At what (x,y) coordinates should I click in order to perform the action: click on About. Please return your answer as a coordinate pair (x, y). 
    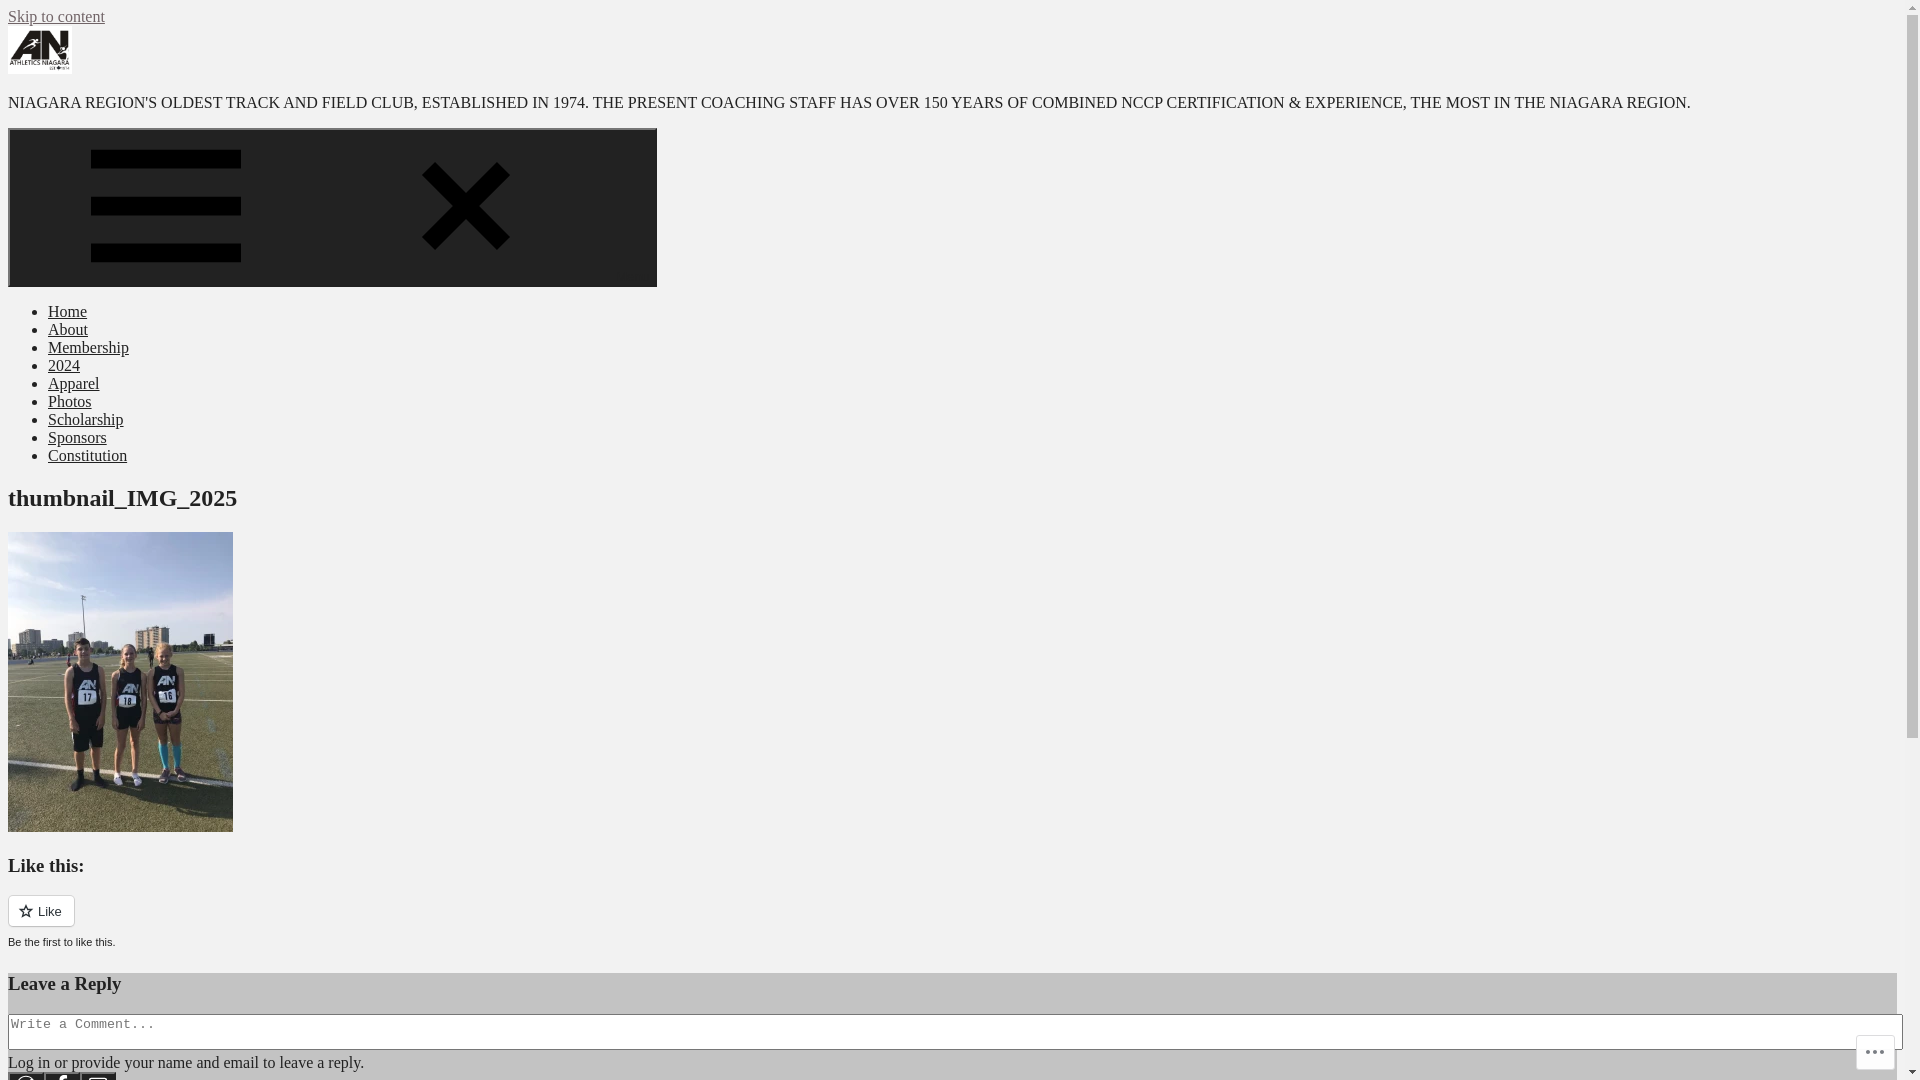
    Looking at the image, I should click on (68, 330).